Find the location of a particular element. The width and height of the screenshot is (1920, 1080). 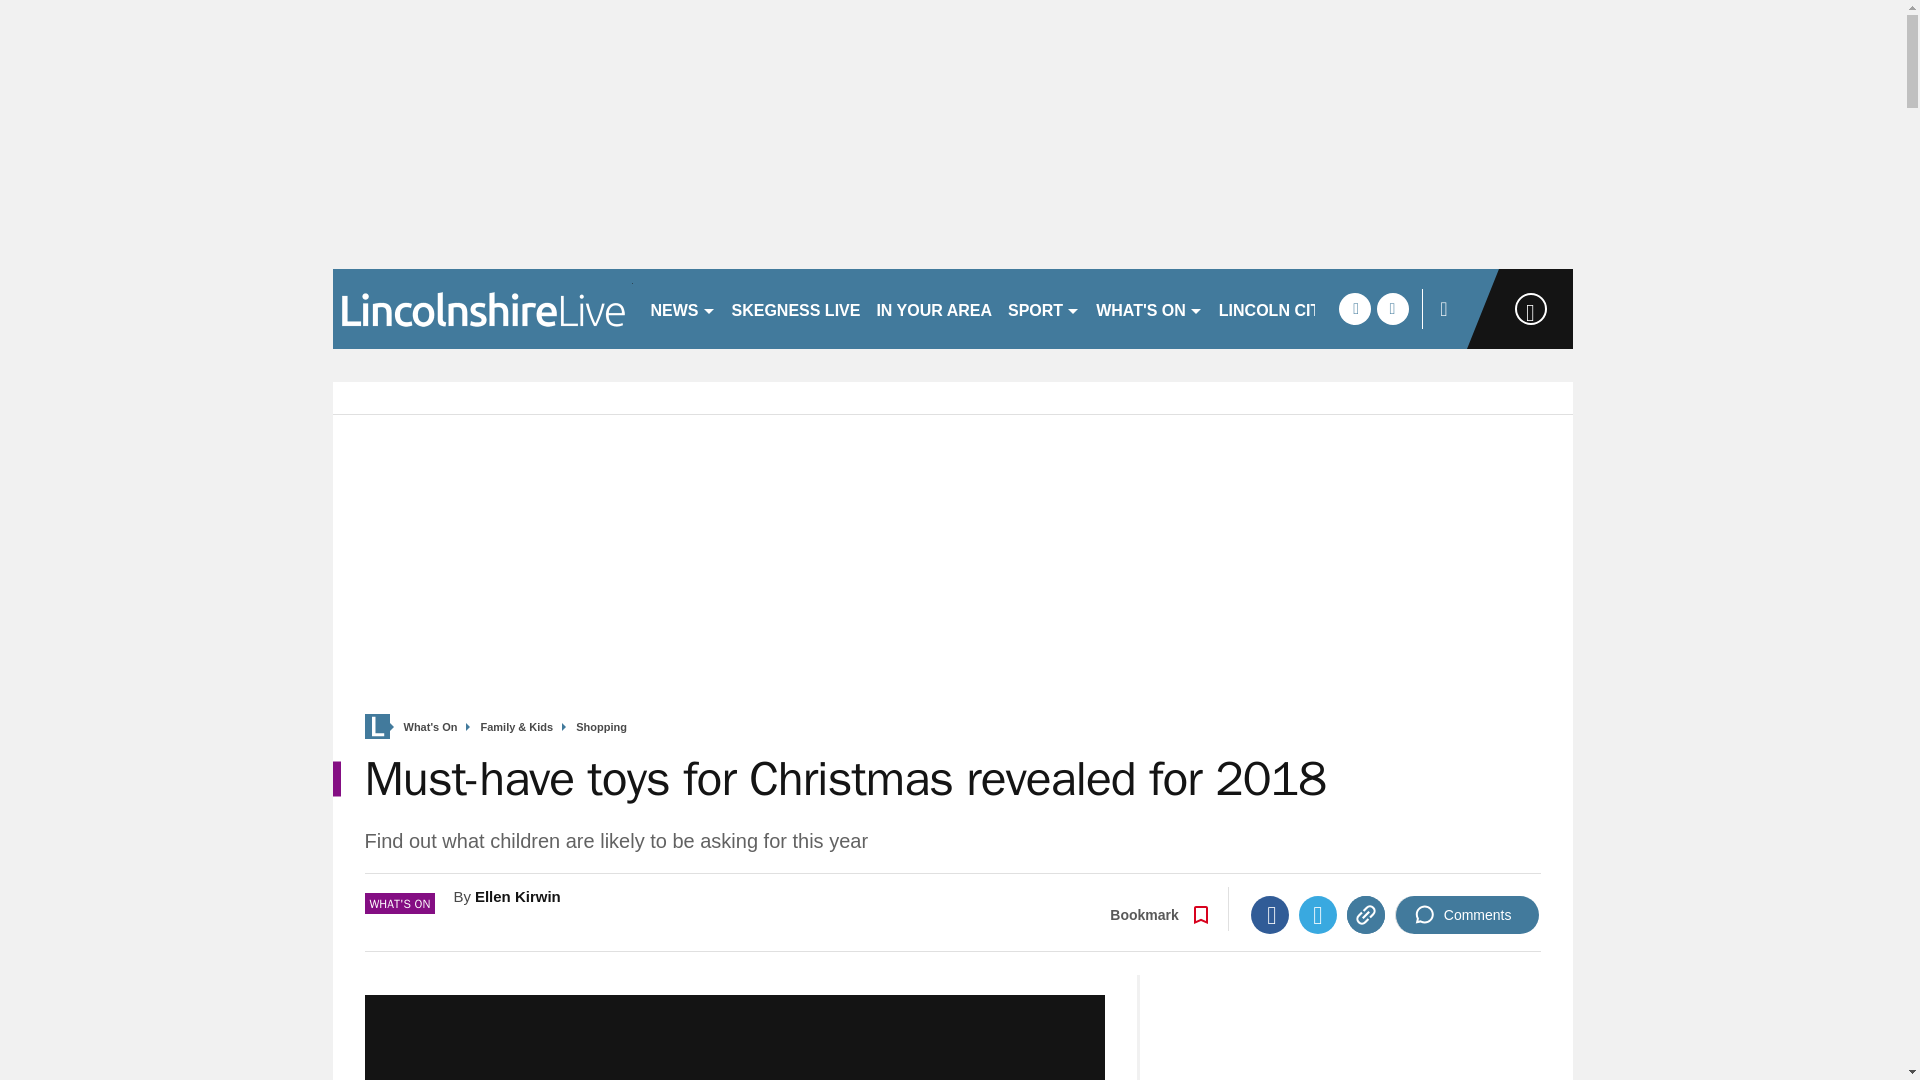

IN YOUR AREA is located at coordinates (934, 308).